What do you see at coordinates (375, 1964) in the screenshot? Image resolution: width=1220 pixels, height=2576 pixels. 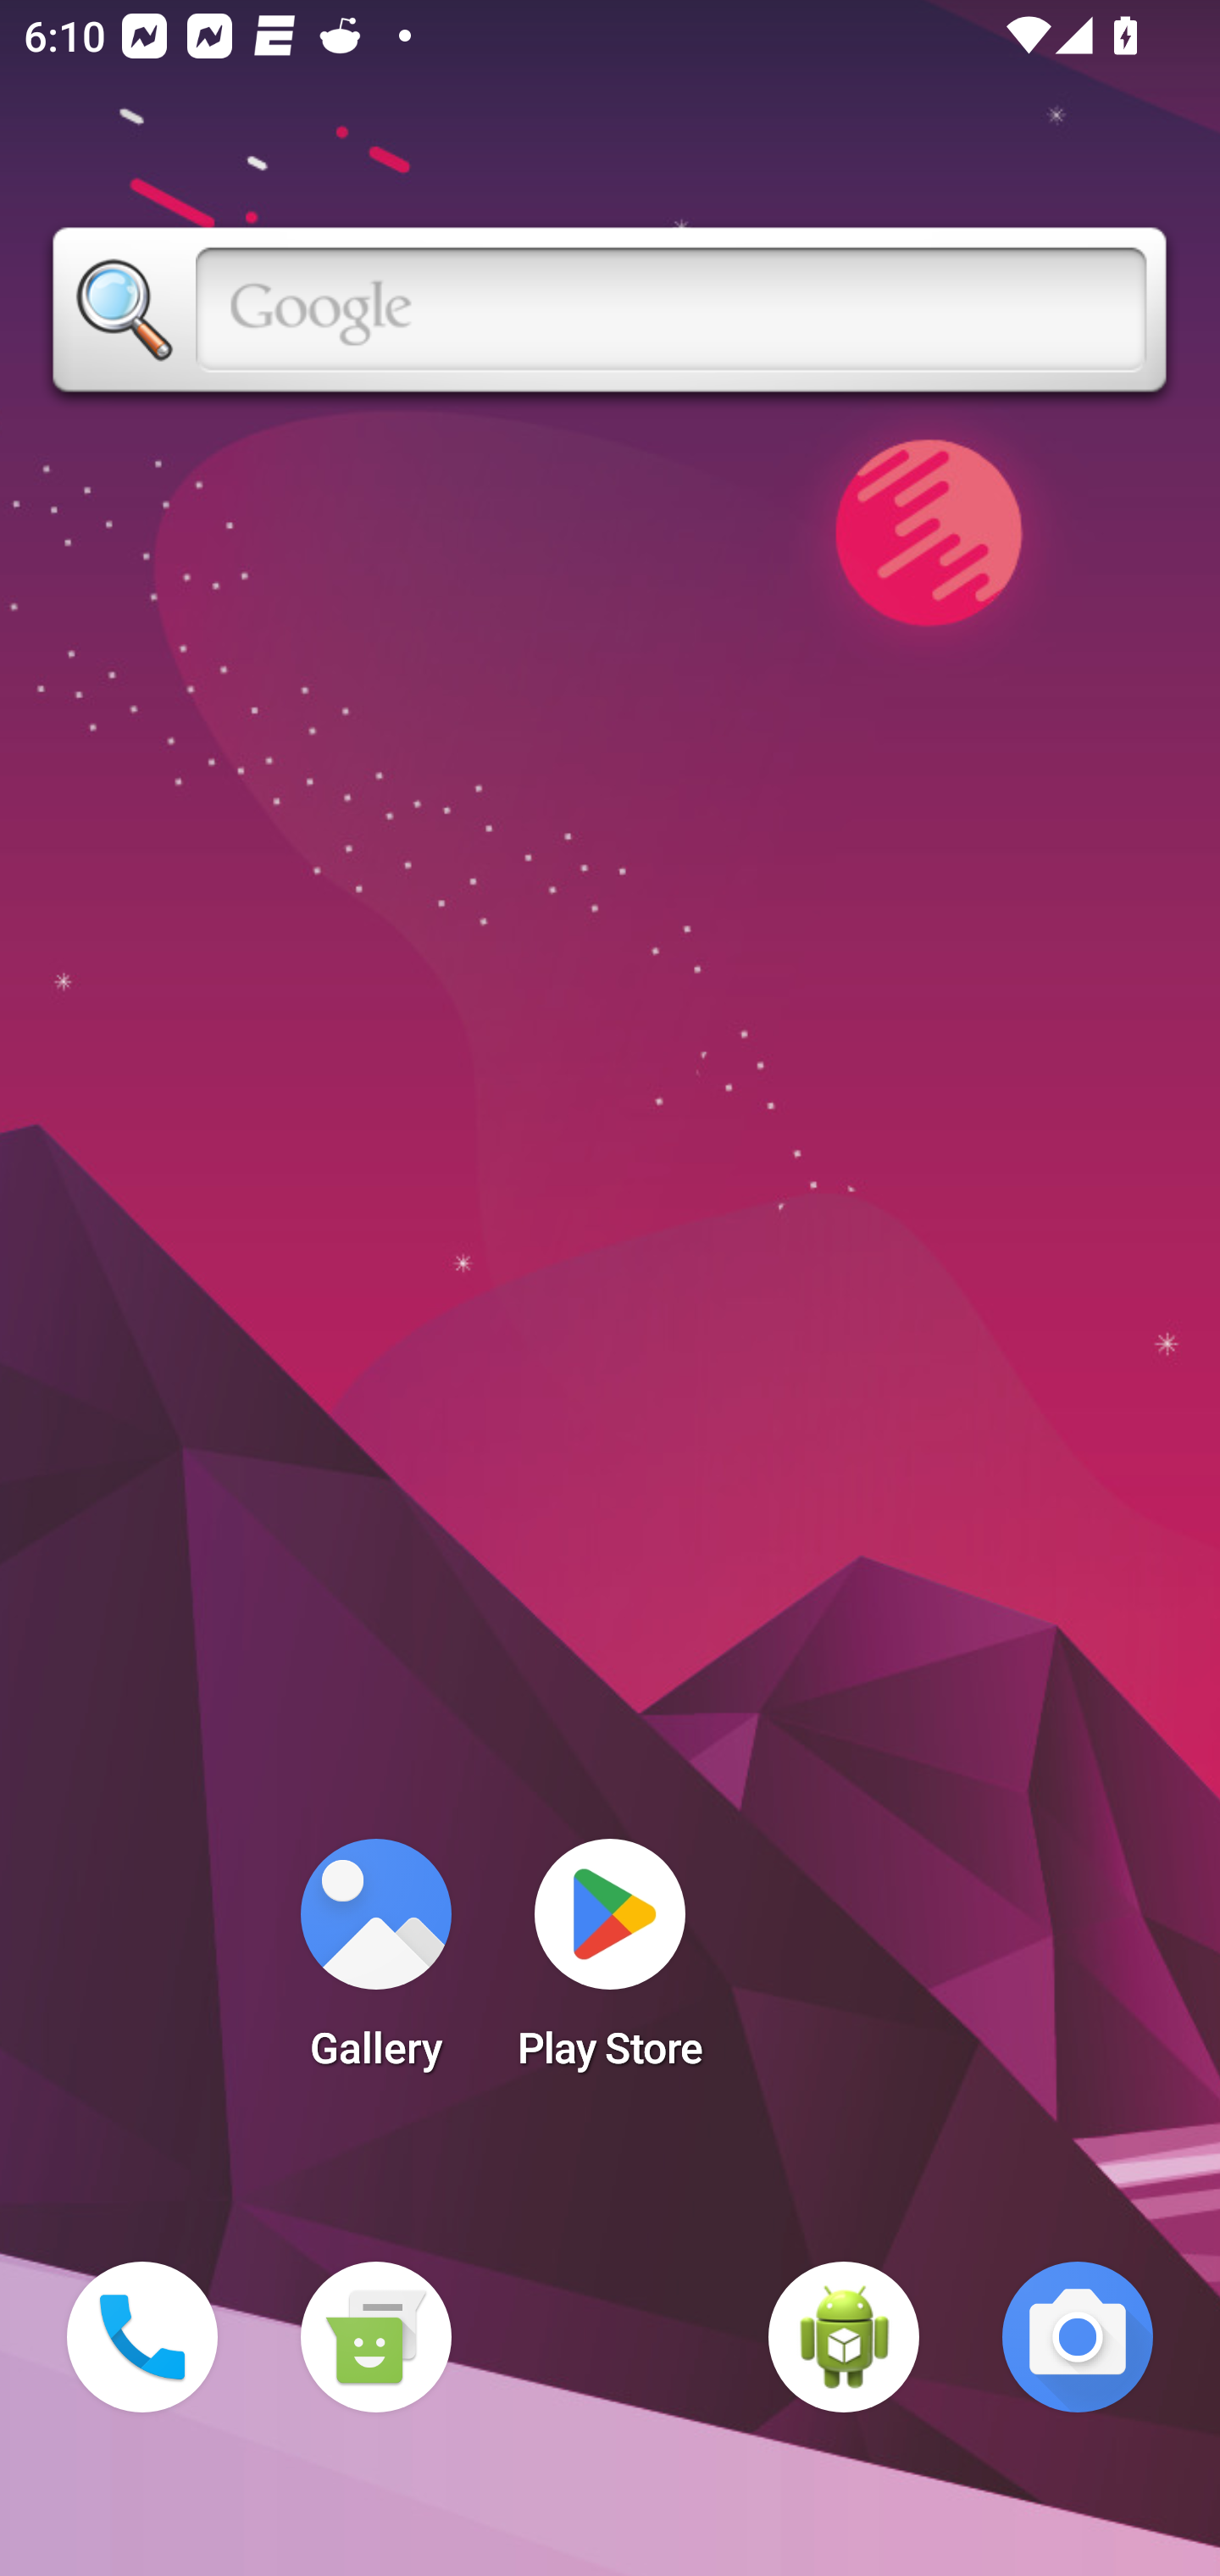 I see `Gallery` at bounding box center [375, 1964].